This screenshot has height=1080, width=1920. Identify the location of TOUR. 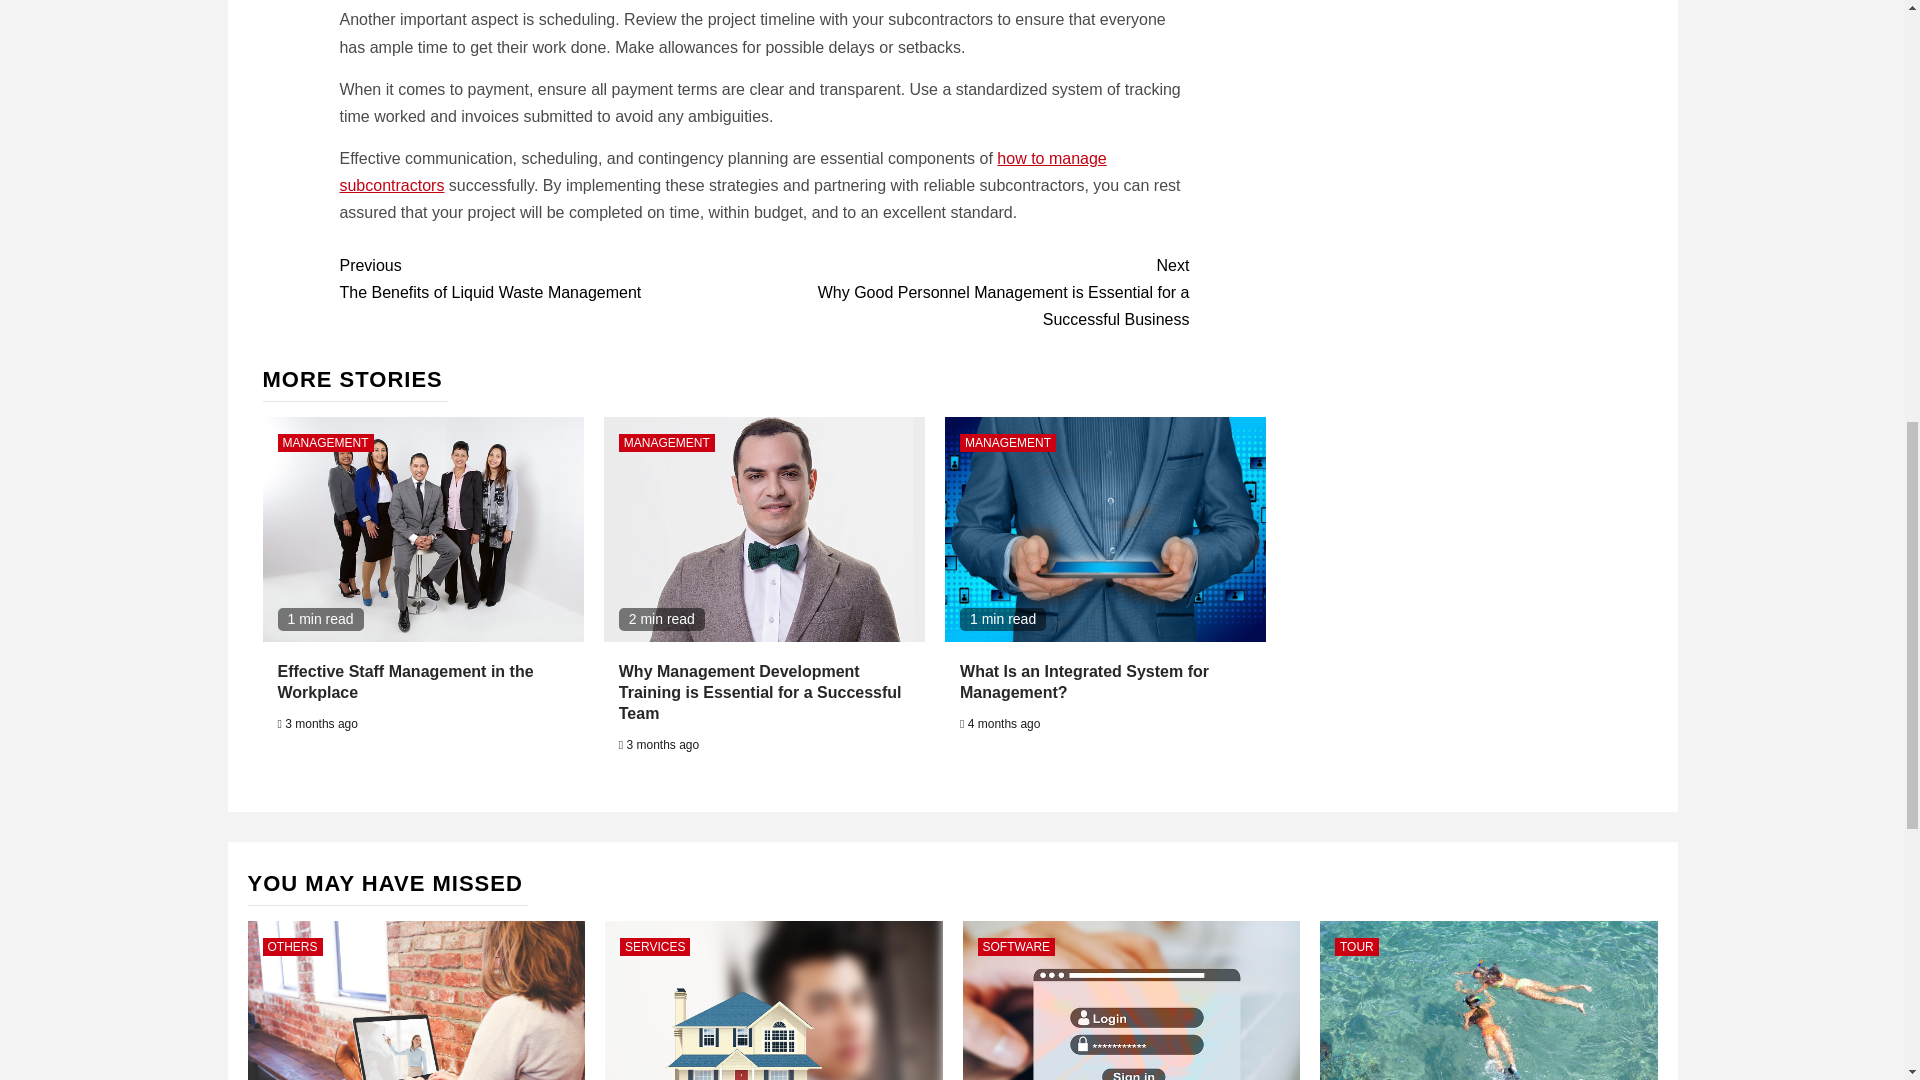
(1356, 946).